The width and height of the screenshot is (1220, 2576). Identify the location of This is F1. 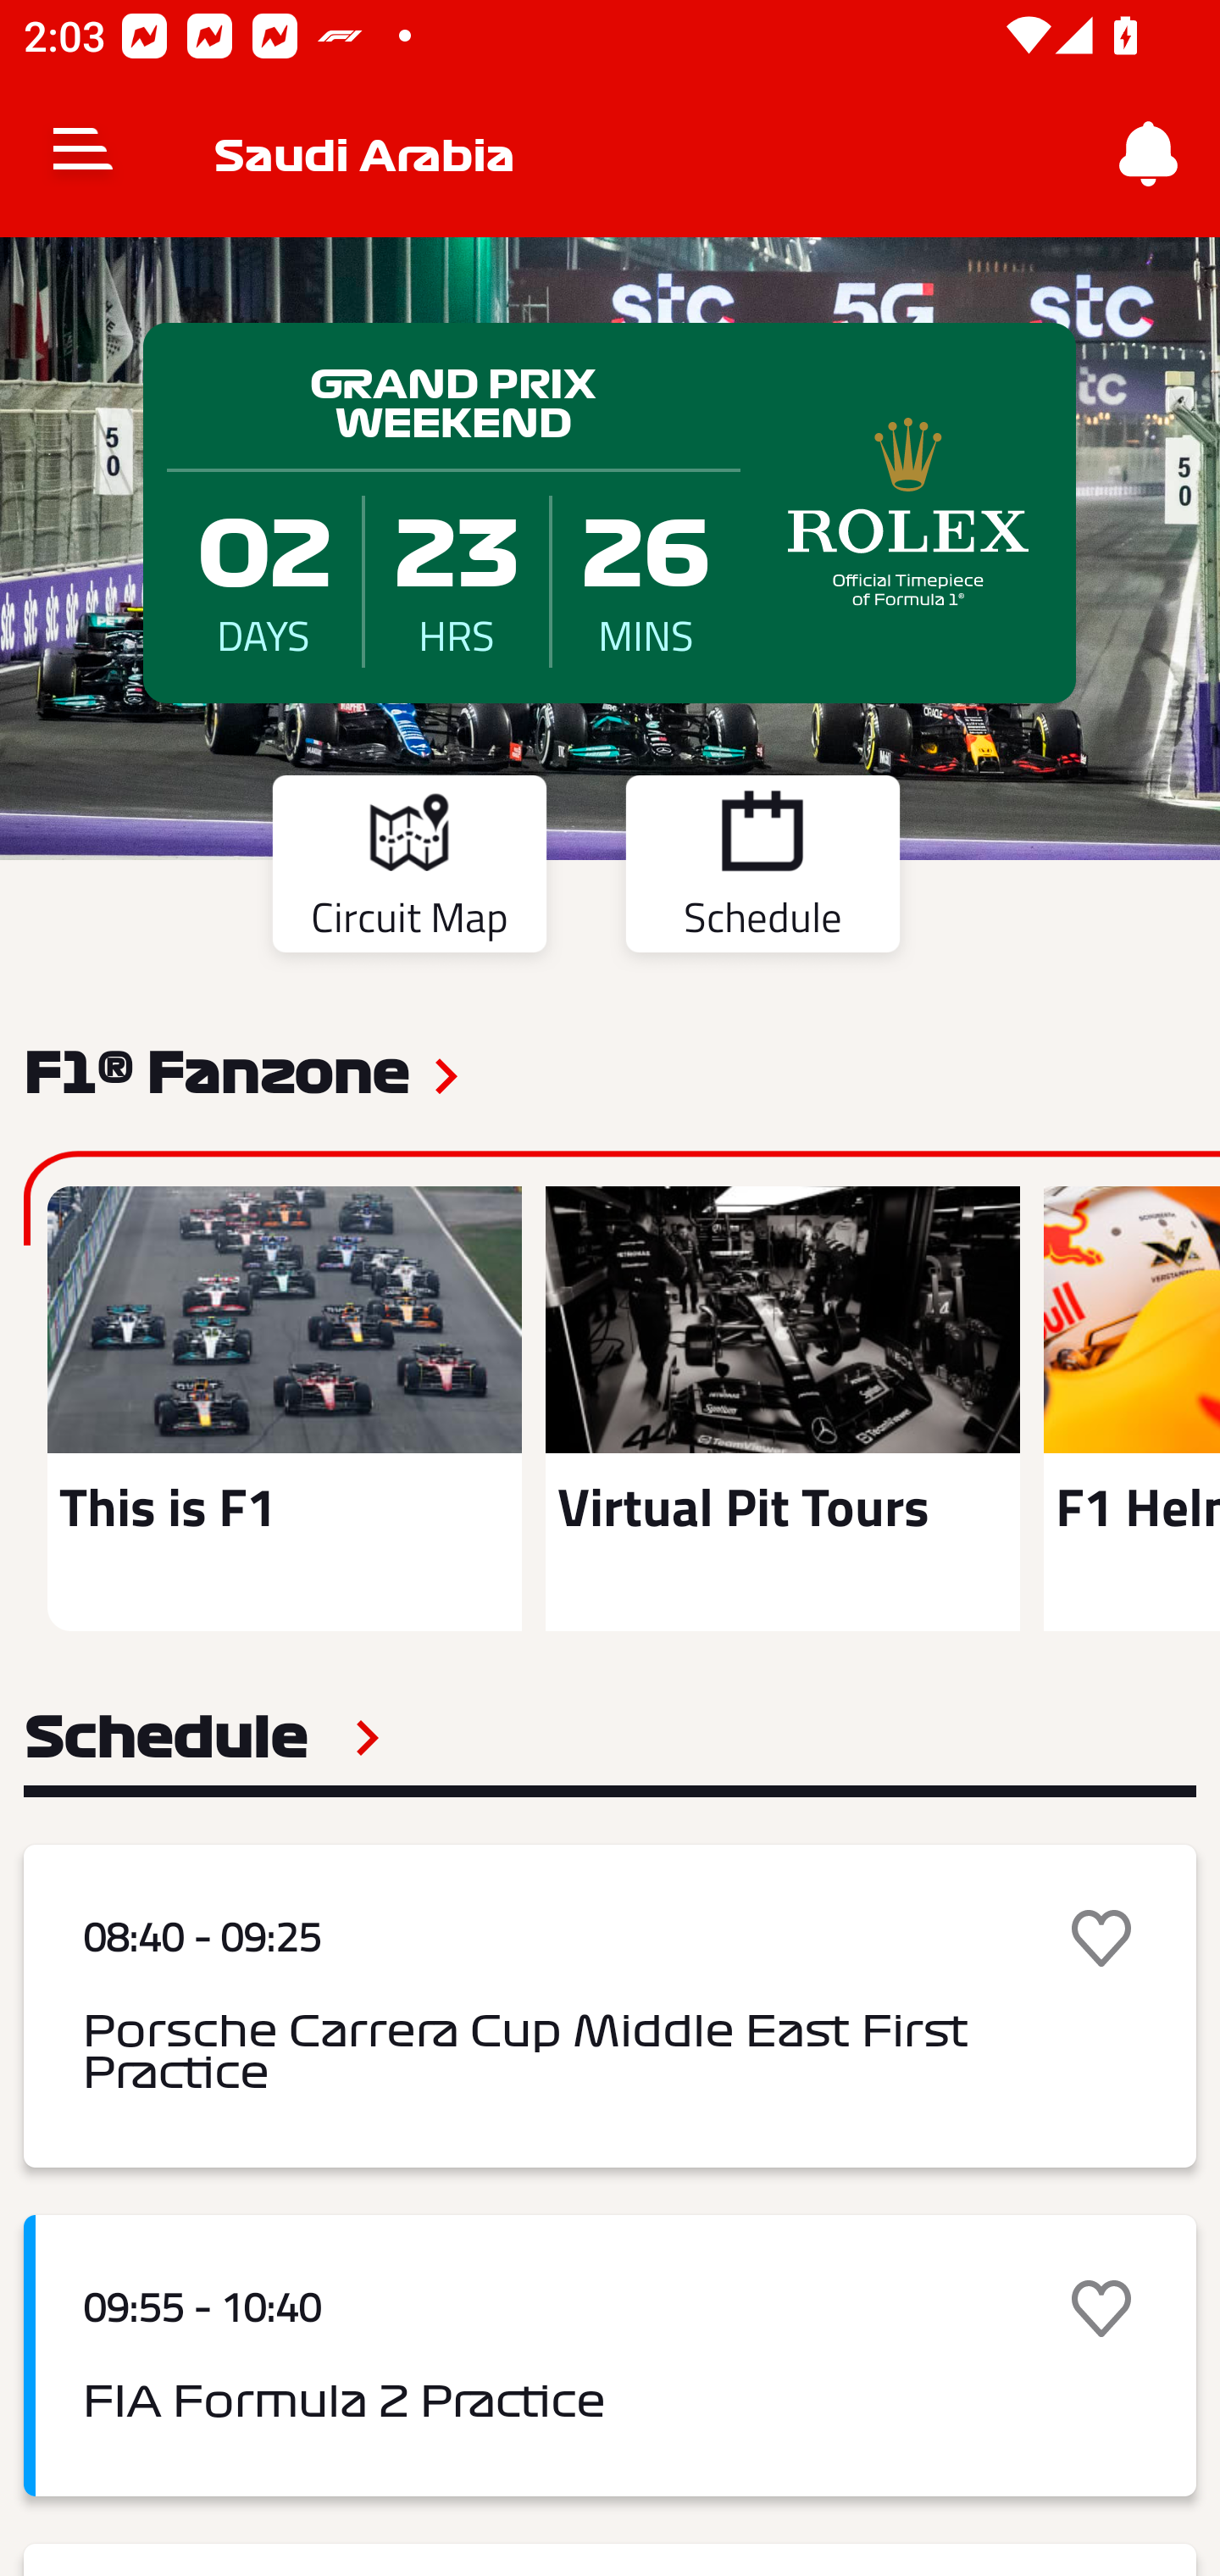
(285, 1408).